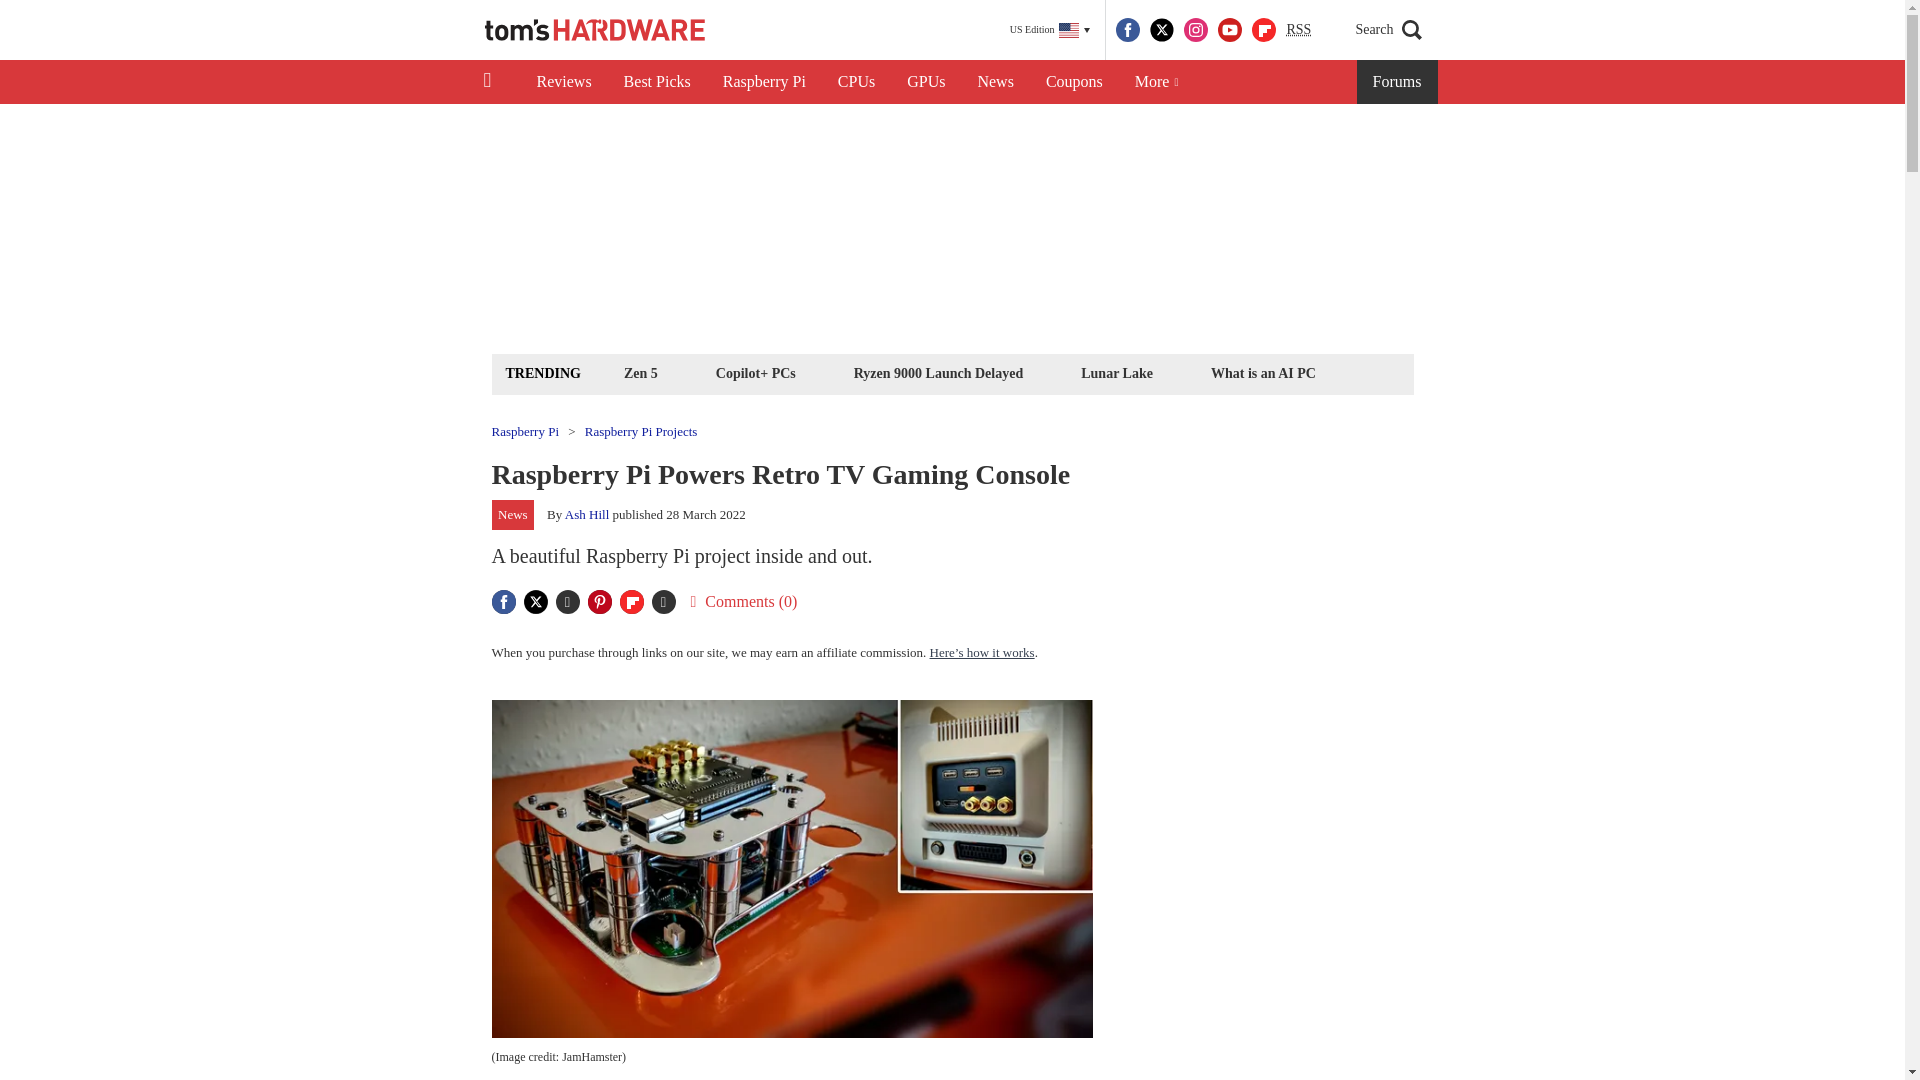 The width and height of the screenshot is (1920, 1080). What do you see at coordinates (657, 82) in the screenshot?
I see `Best Picks` at bounding box center [657, 82].